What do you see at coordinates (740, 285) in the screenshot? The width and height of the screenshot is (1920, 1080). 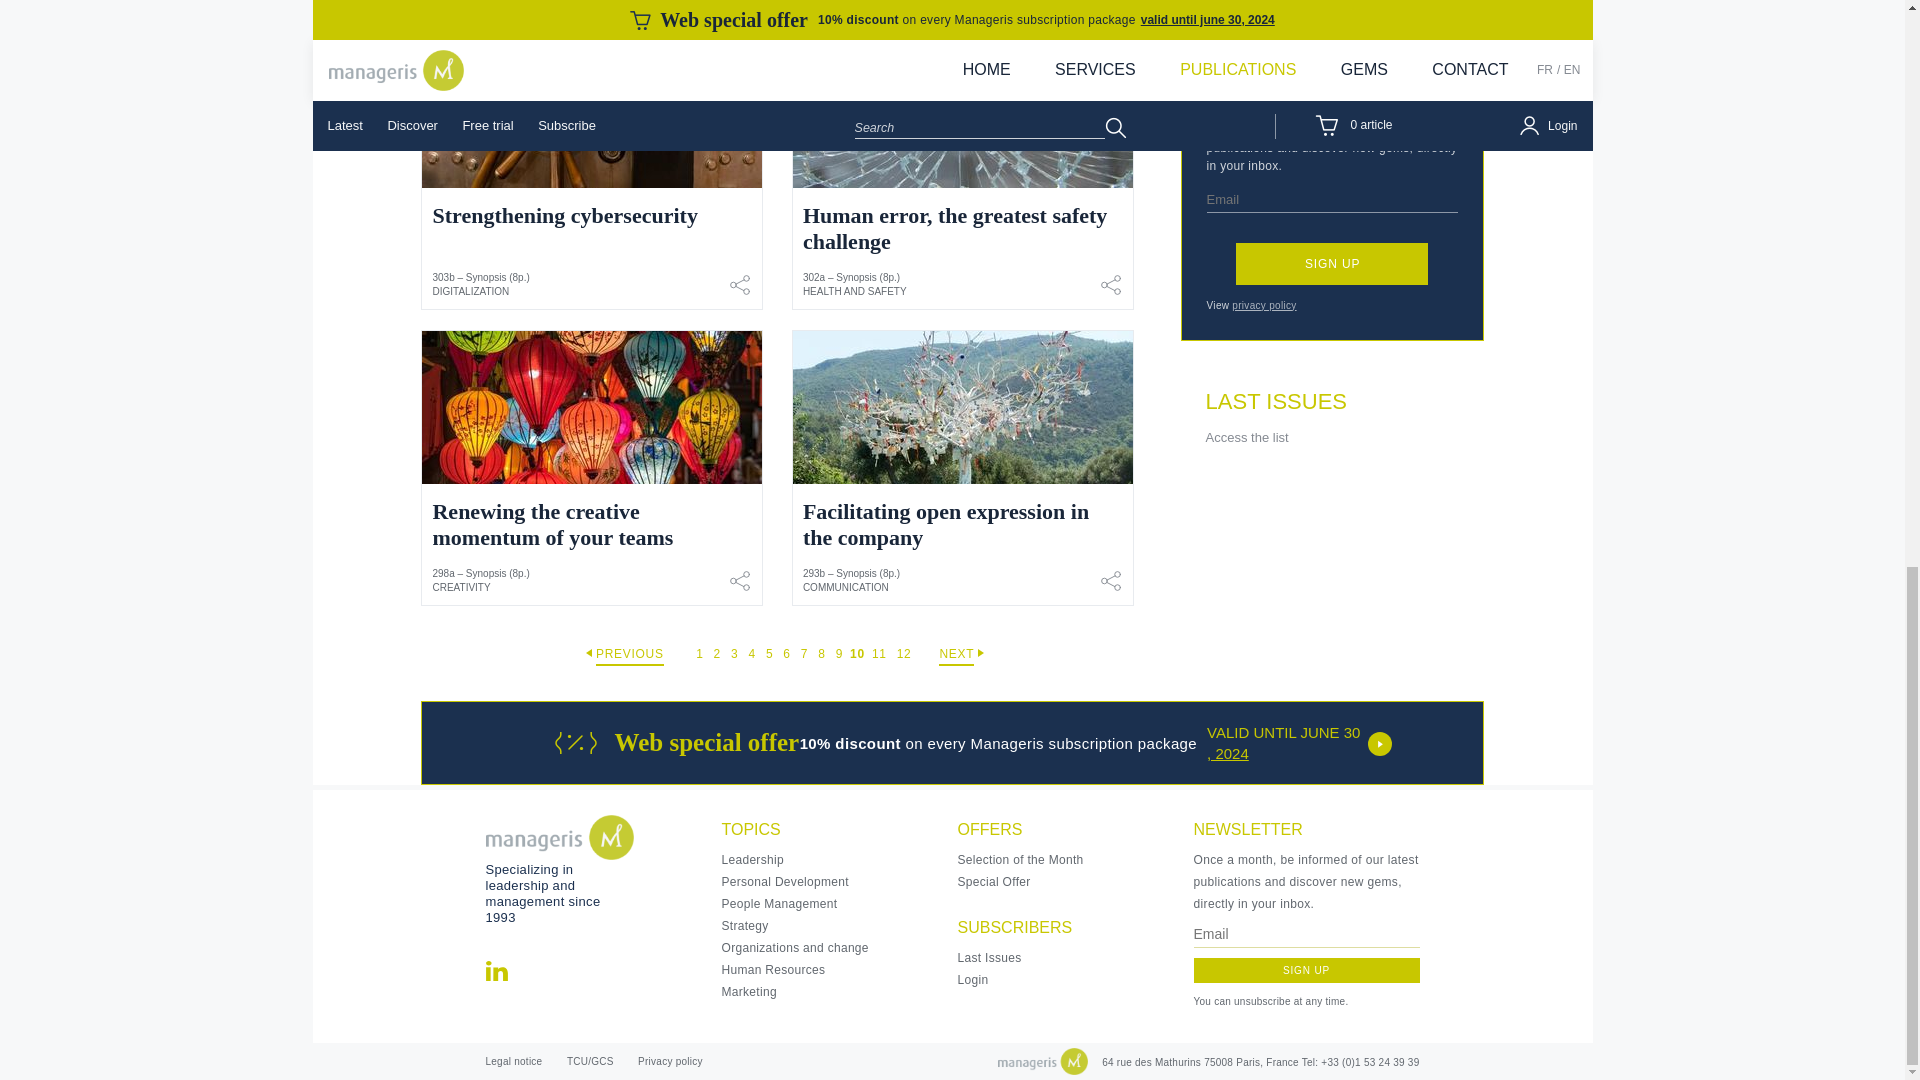 I see `Share` at bounding box center [740, 285].